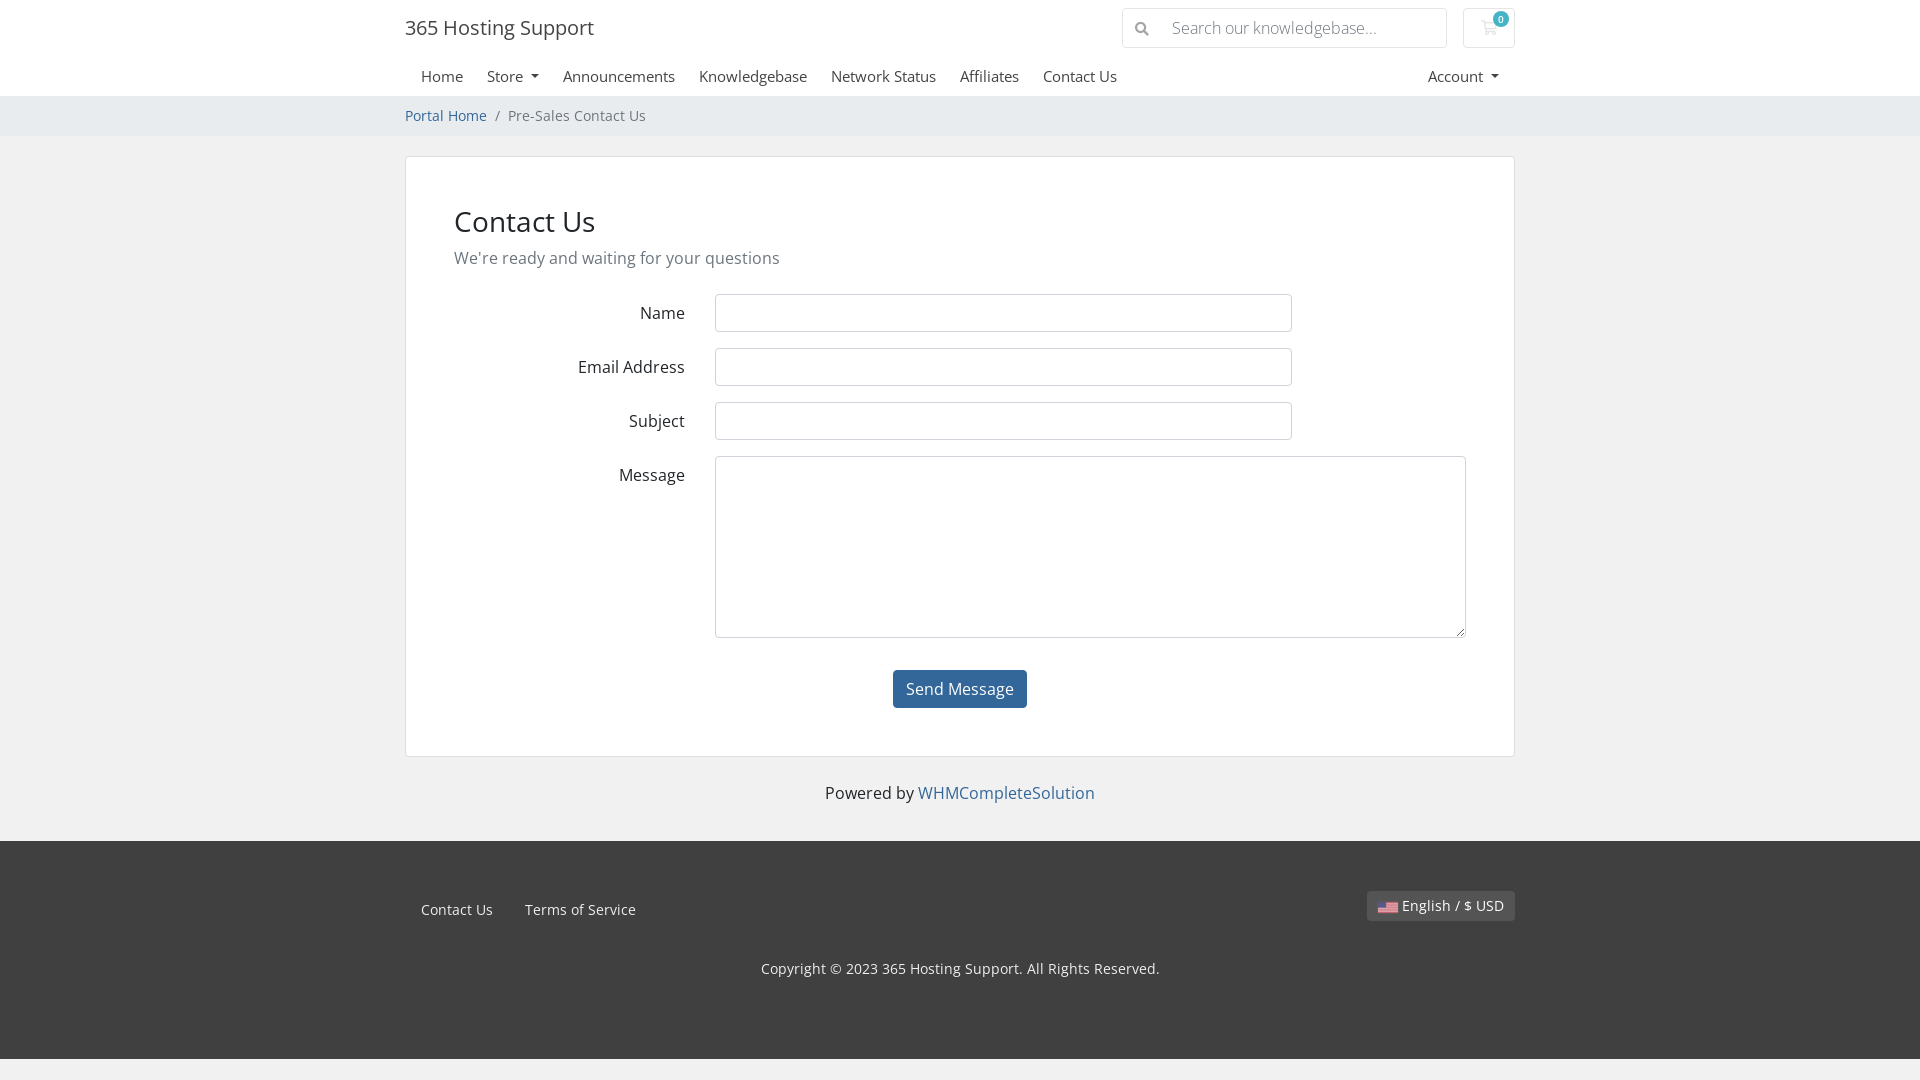  I want to click on Send Message, so click(960, 689).